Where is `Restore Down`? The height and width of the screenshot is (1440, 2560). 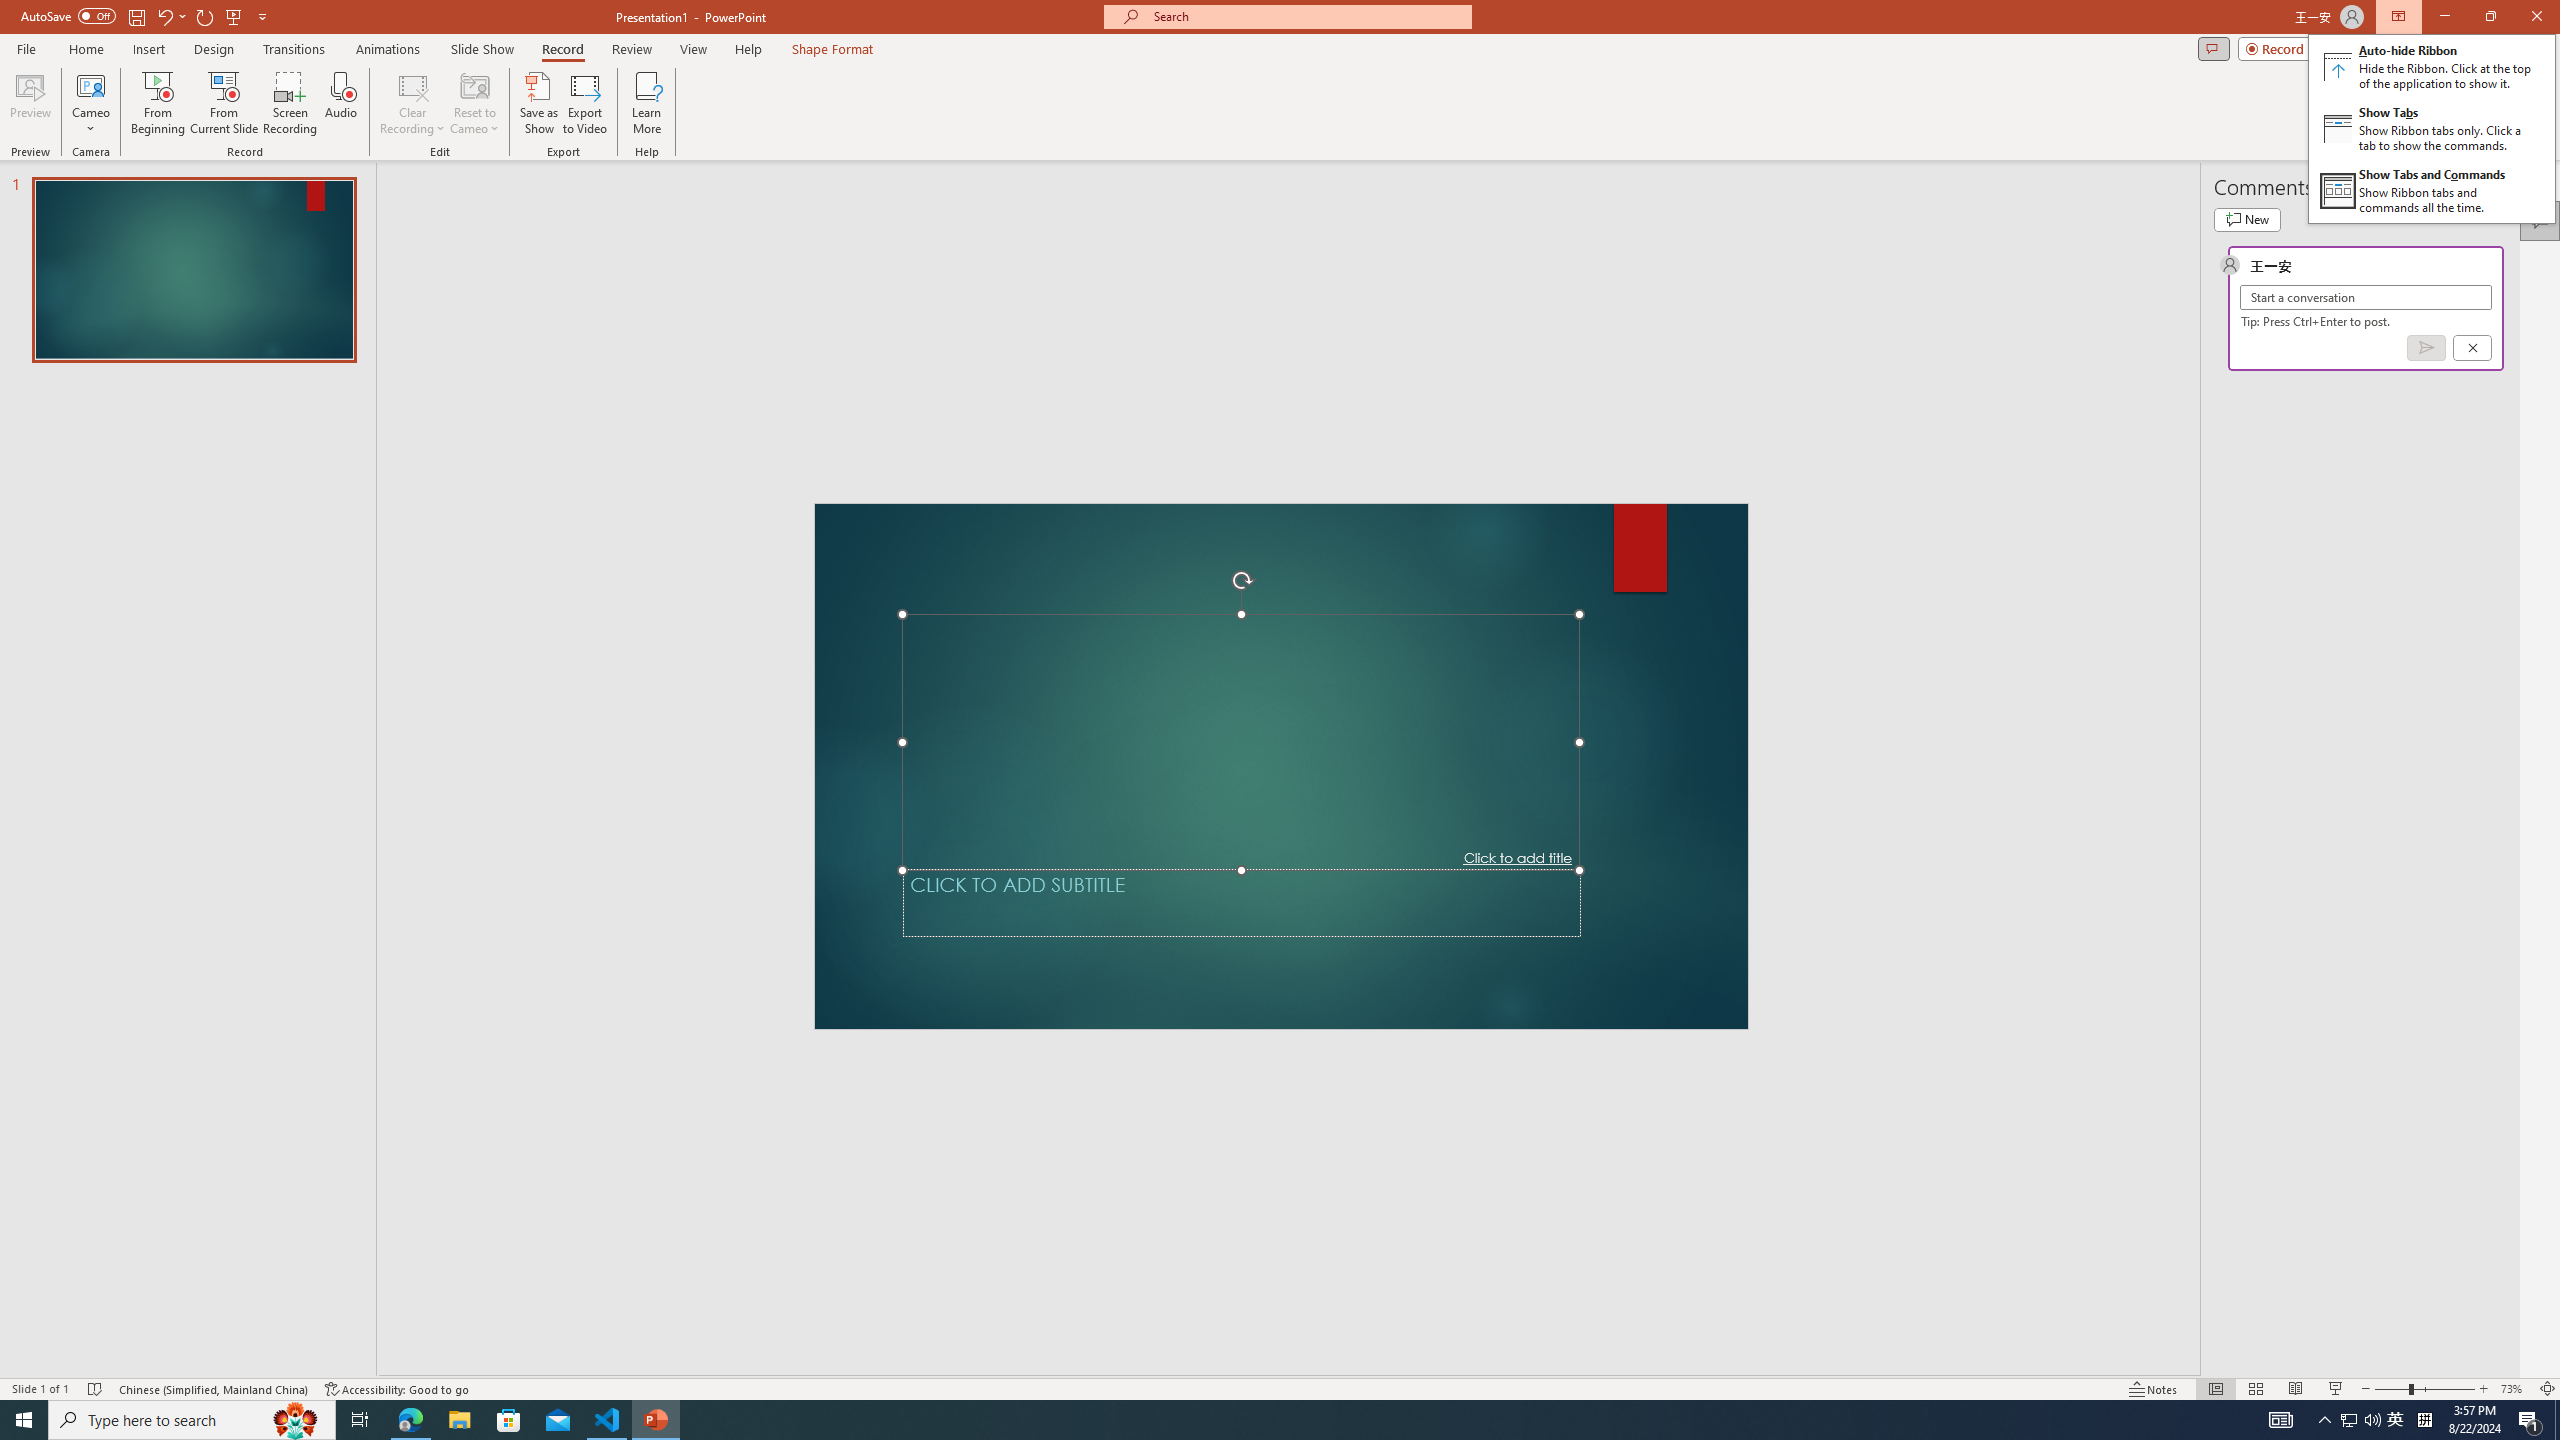
Restore Down is located at coordinates (2490, 17).